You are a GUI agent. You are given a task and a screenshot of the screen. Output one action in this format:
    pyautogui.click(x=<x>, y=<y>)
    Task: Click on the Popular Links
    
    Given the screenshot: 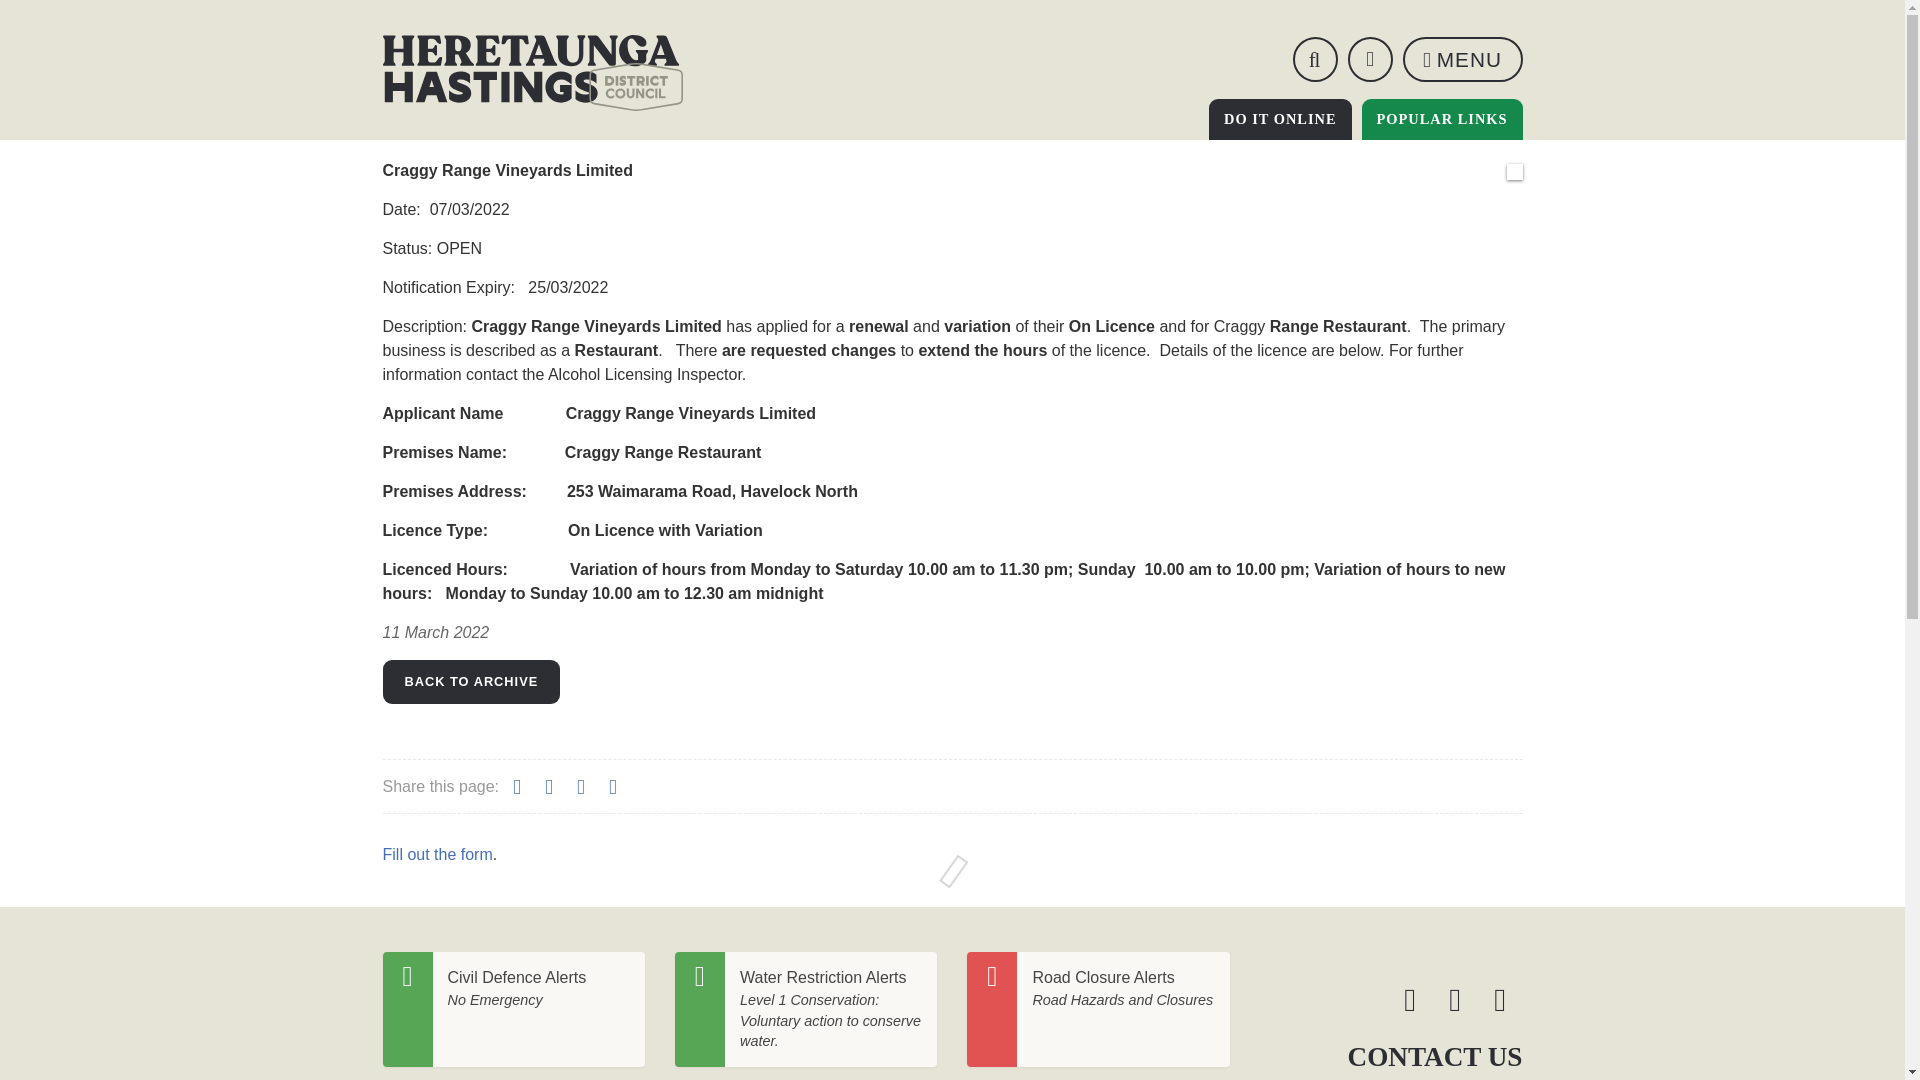 What is the action you would take?
    pyautogui.click(x=1442, y=120)
    